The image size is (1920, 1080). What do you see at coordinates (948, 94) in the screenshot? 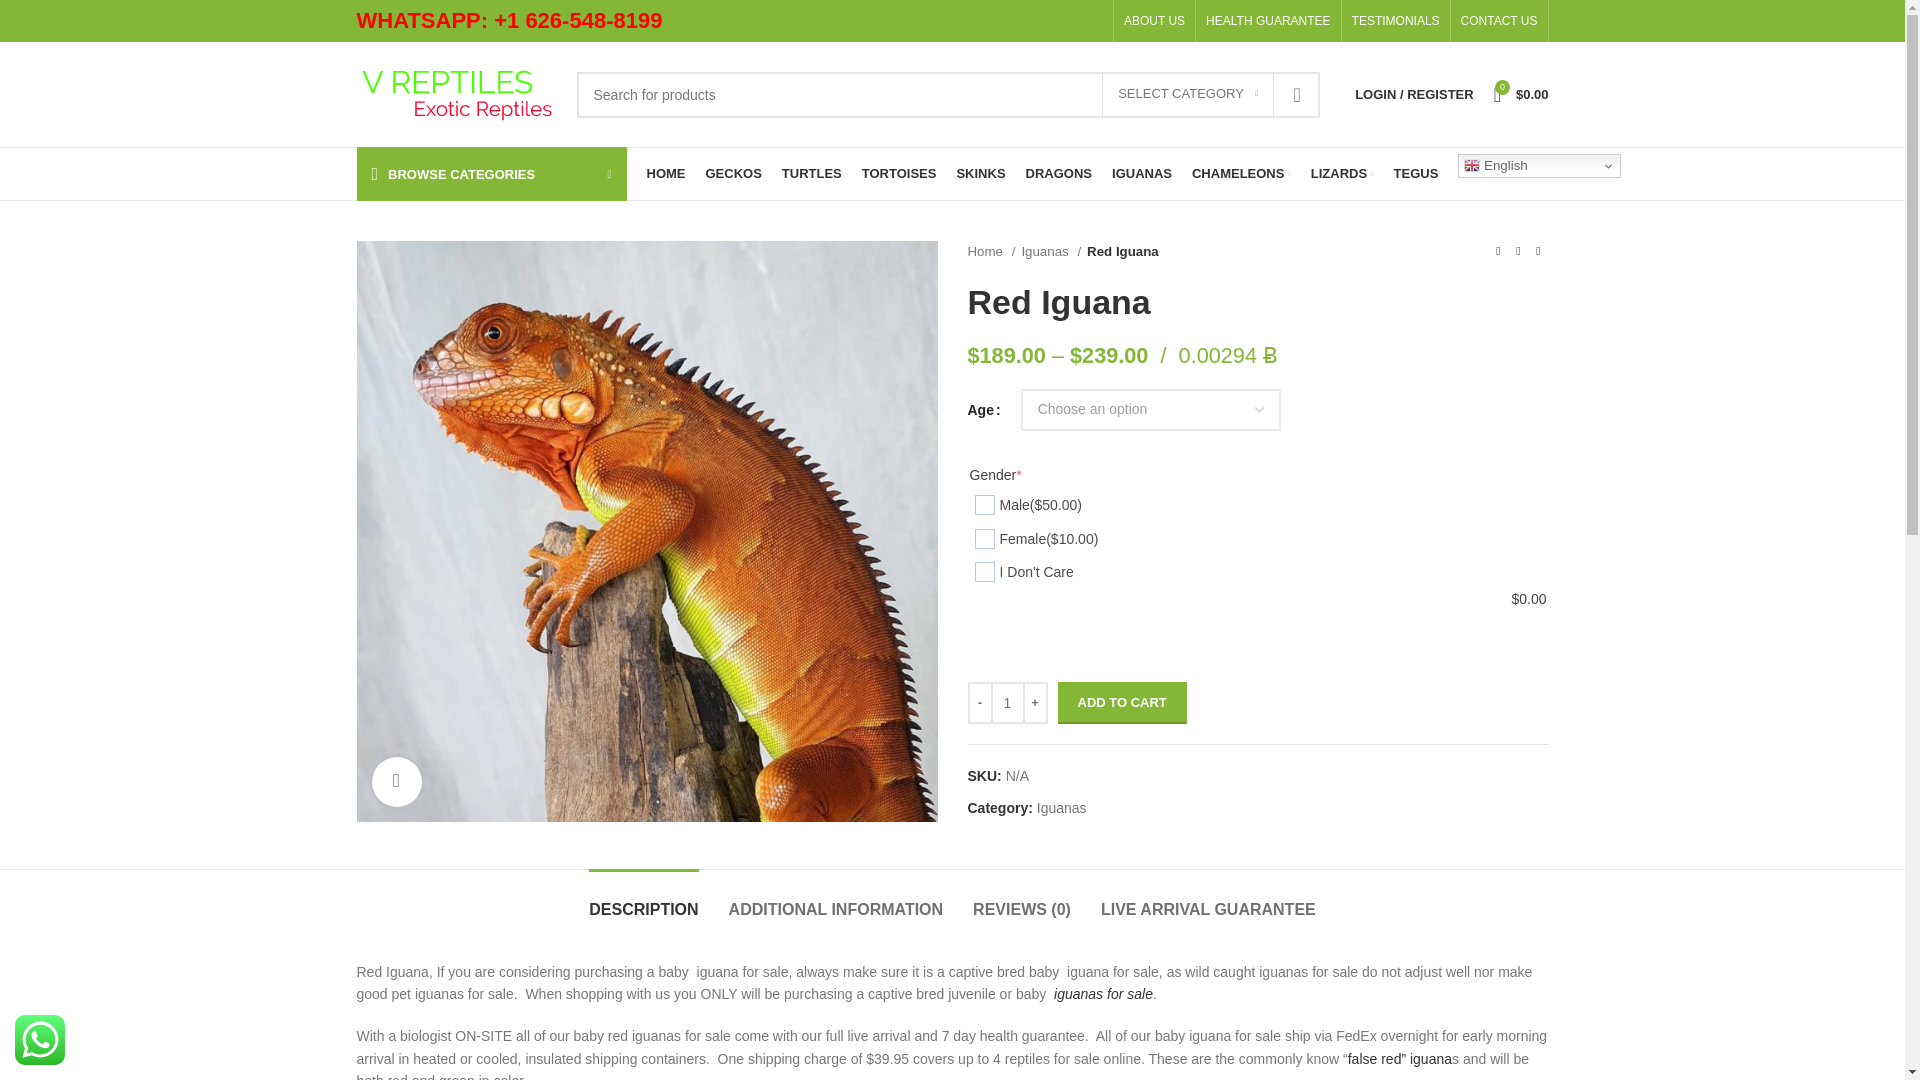
I see `Search for products` at bounding box center [948, 94].